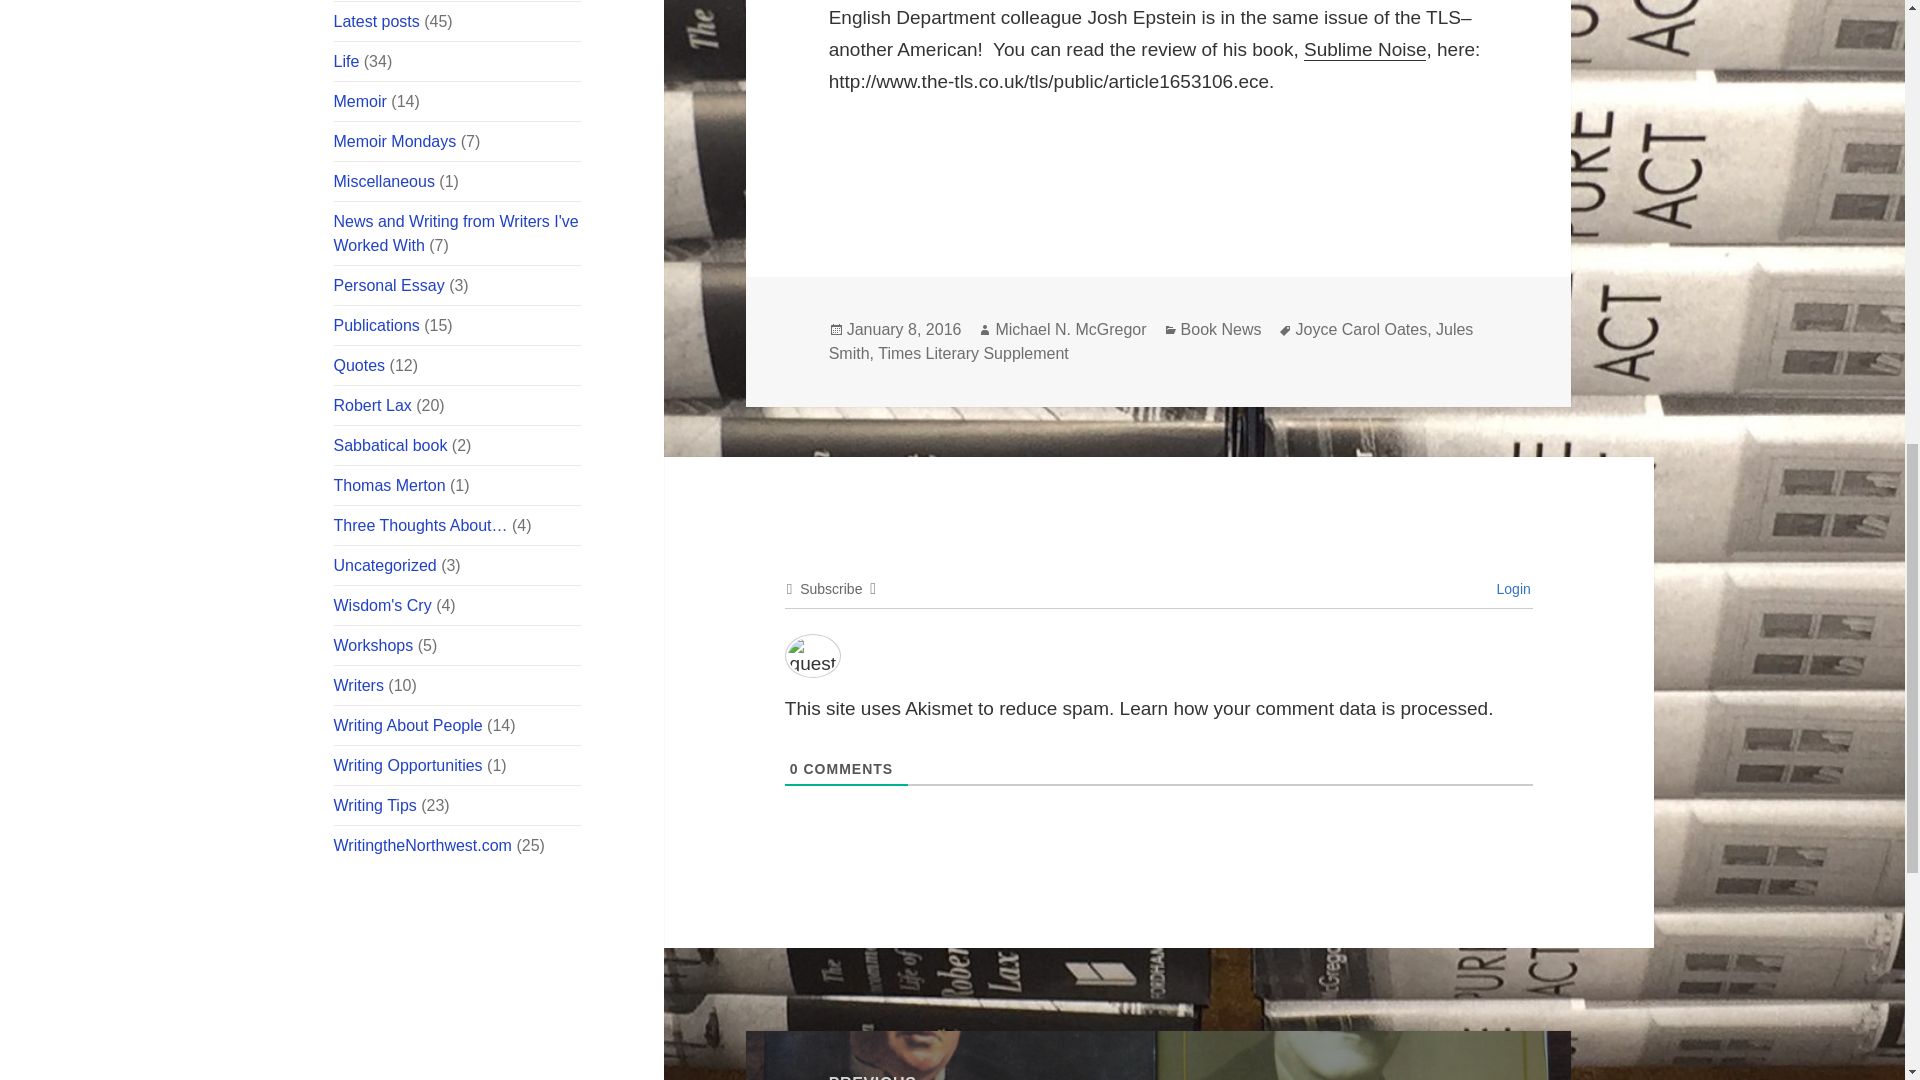  What do you see at coordinates (386, 565) in the screenshot?
I see `Uncategorized` at bounding box center [386, 565].